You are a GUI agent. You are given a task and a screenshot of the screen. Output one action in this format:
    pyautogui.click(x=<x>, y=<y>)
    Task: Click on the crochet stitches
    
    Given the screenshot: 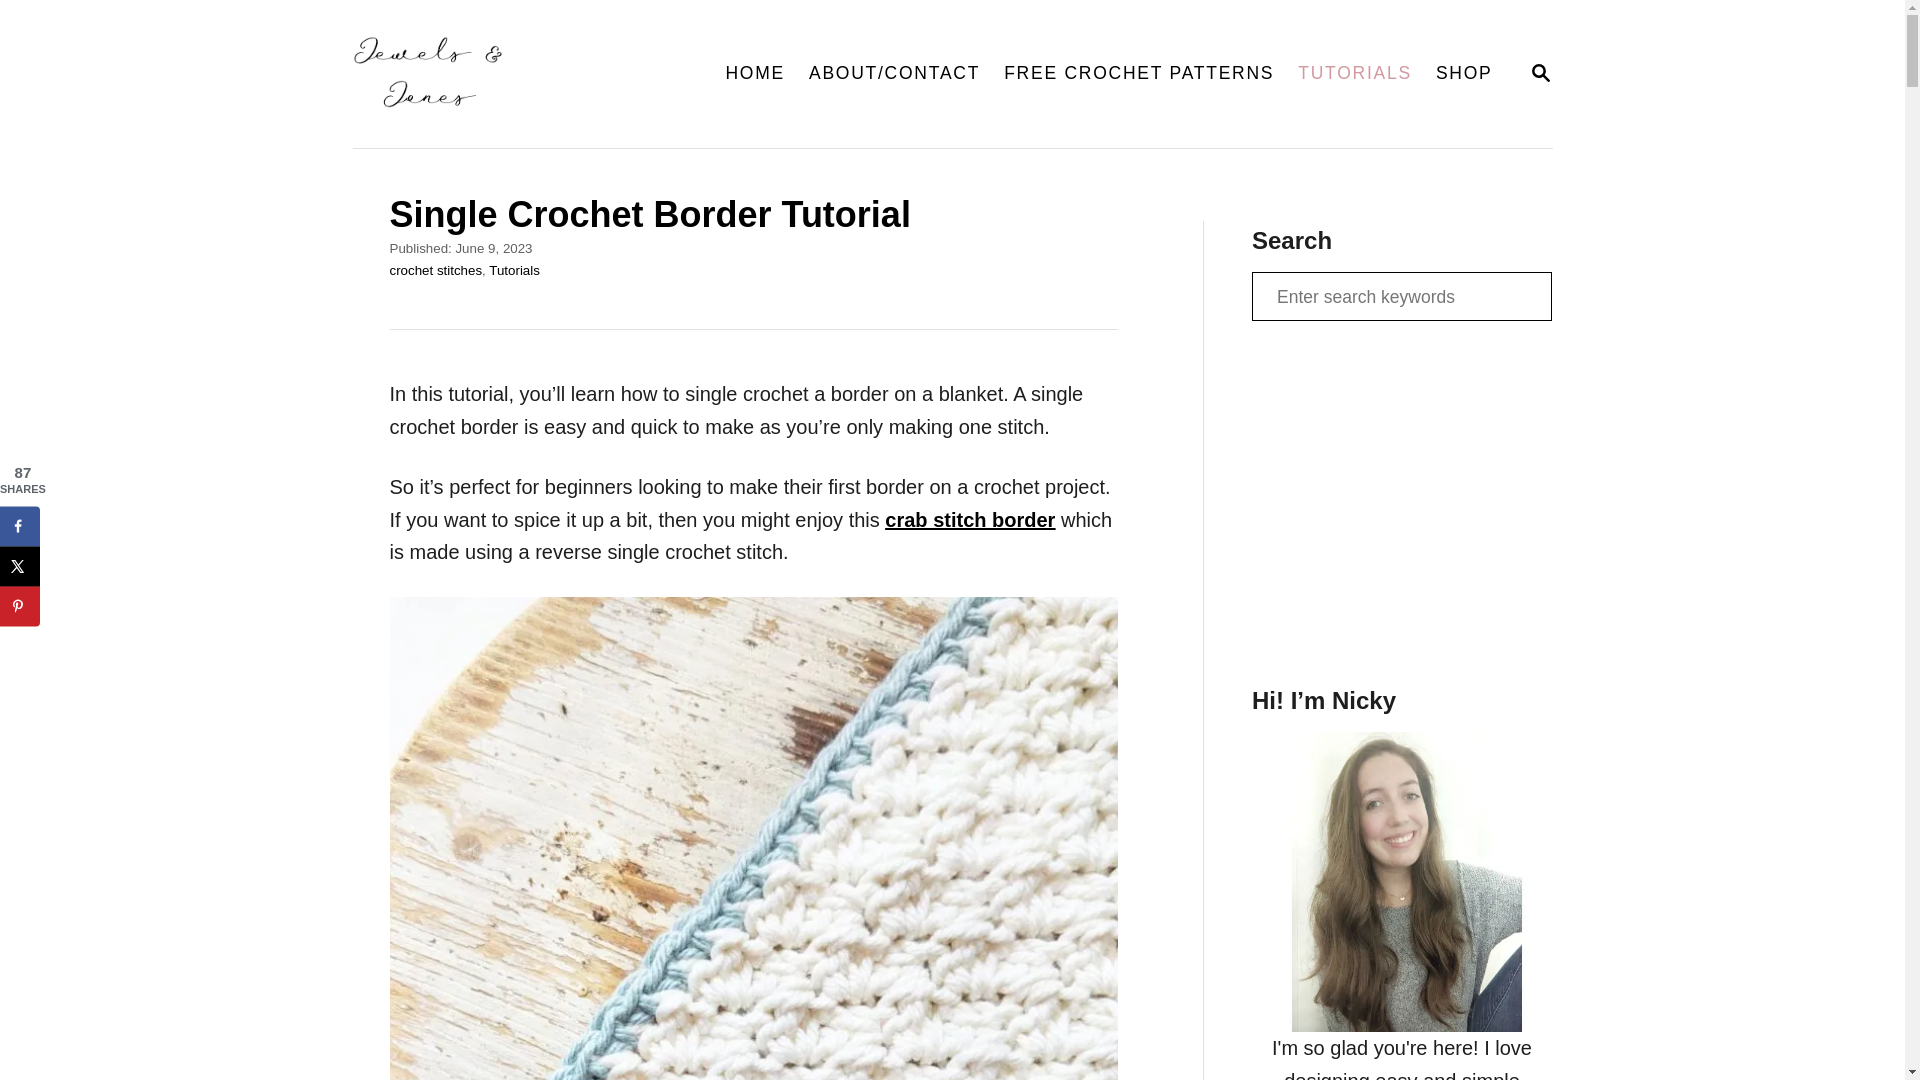 What is the action you would take?
    pyautogui.click(x=436, y=270)
    